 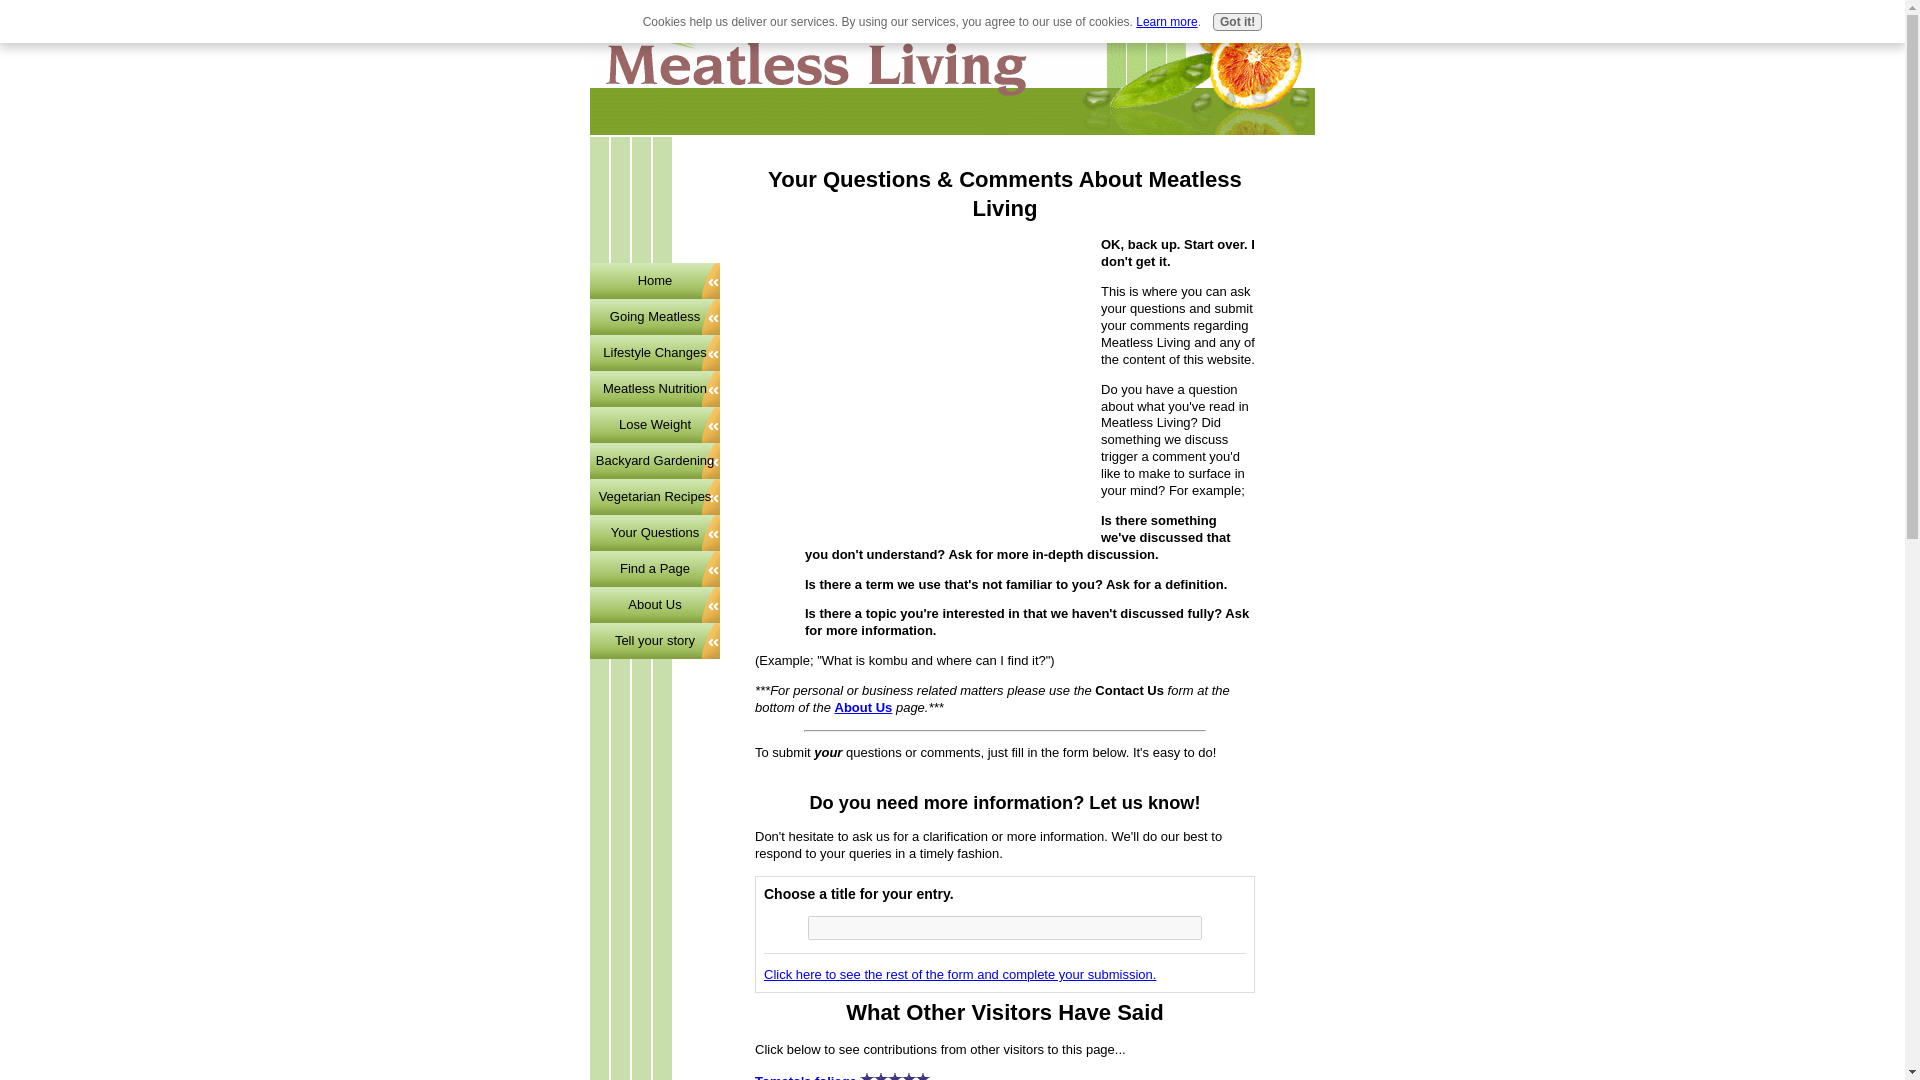 What do you see at coordinates (805, 1076) in the screenshot?
I see `Tomato's foliage` at bounding box center [805, 1076].